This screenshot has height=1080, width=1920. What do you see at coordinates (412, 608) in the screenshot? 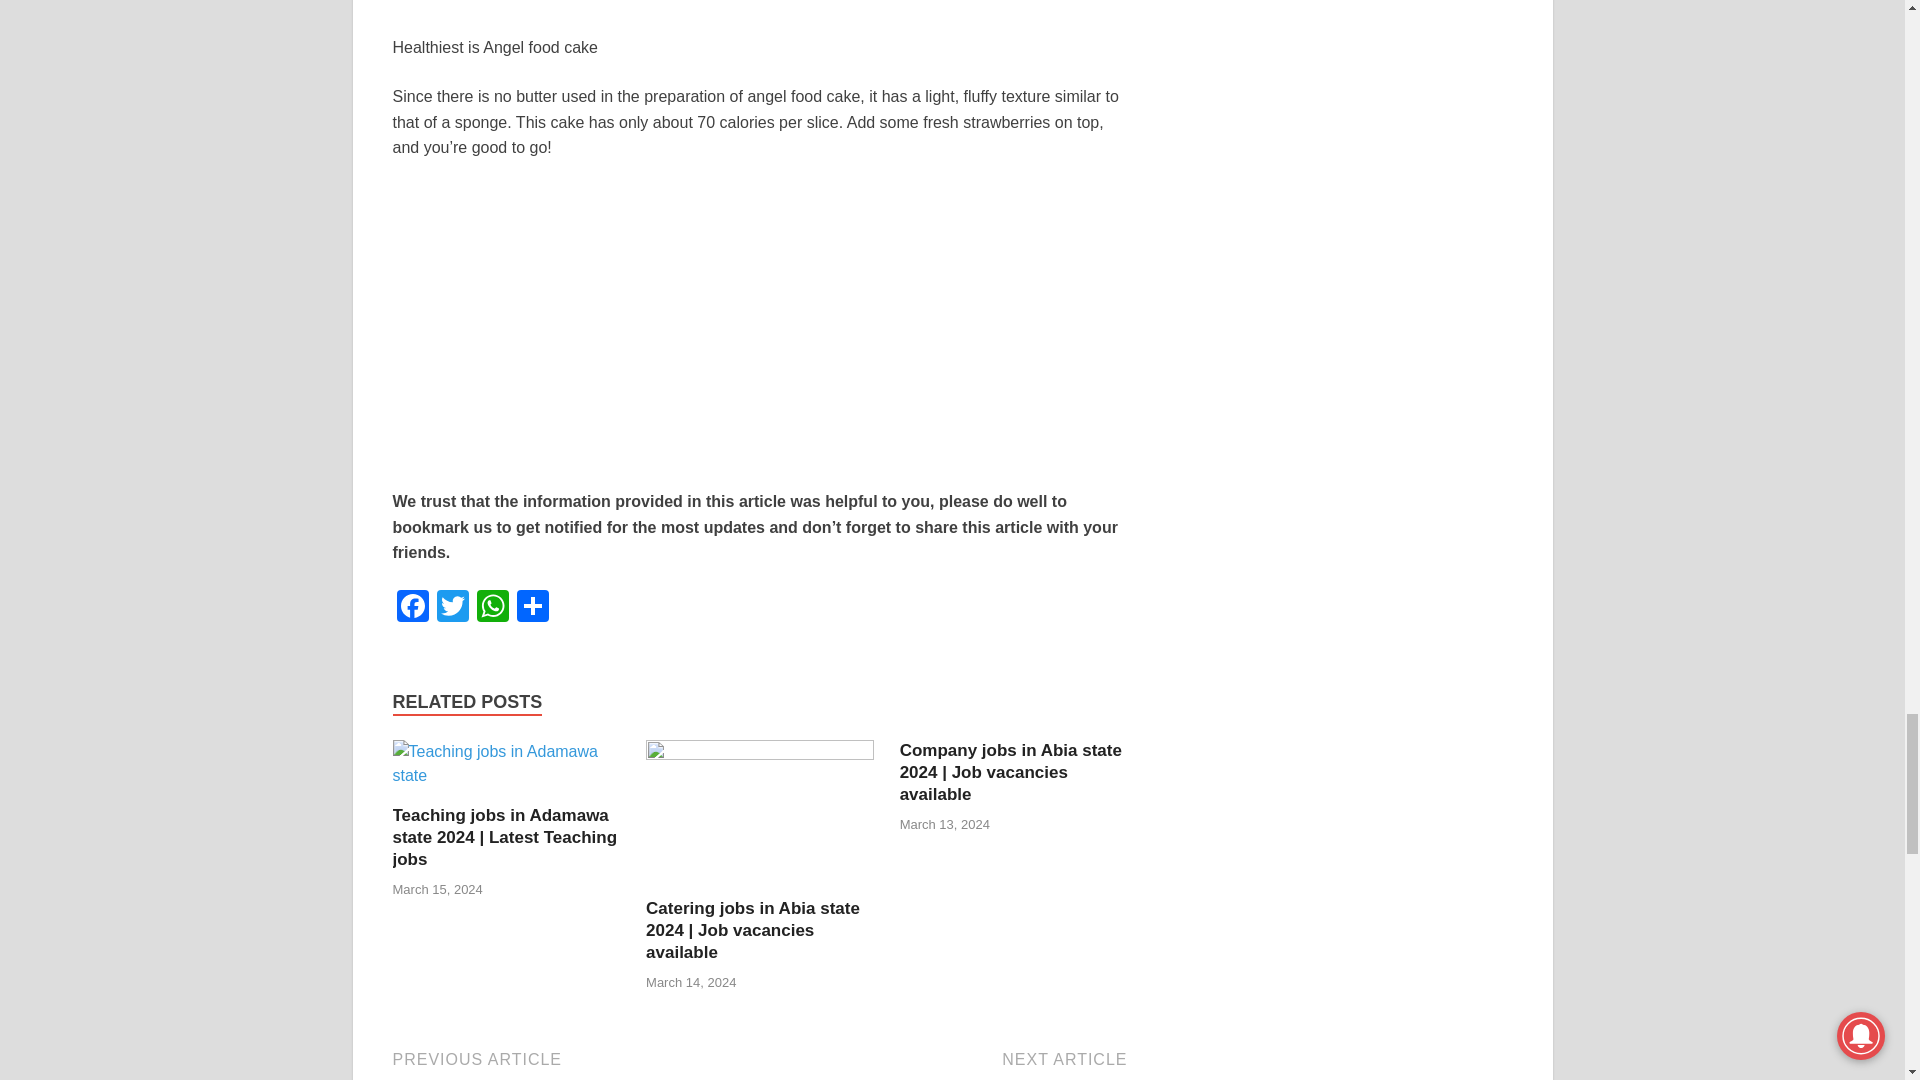
I see `Facebook` at bounding box center [412, 608].